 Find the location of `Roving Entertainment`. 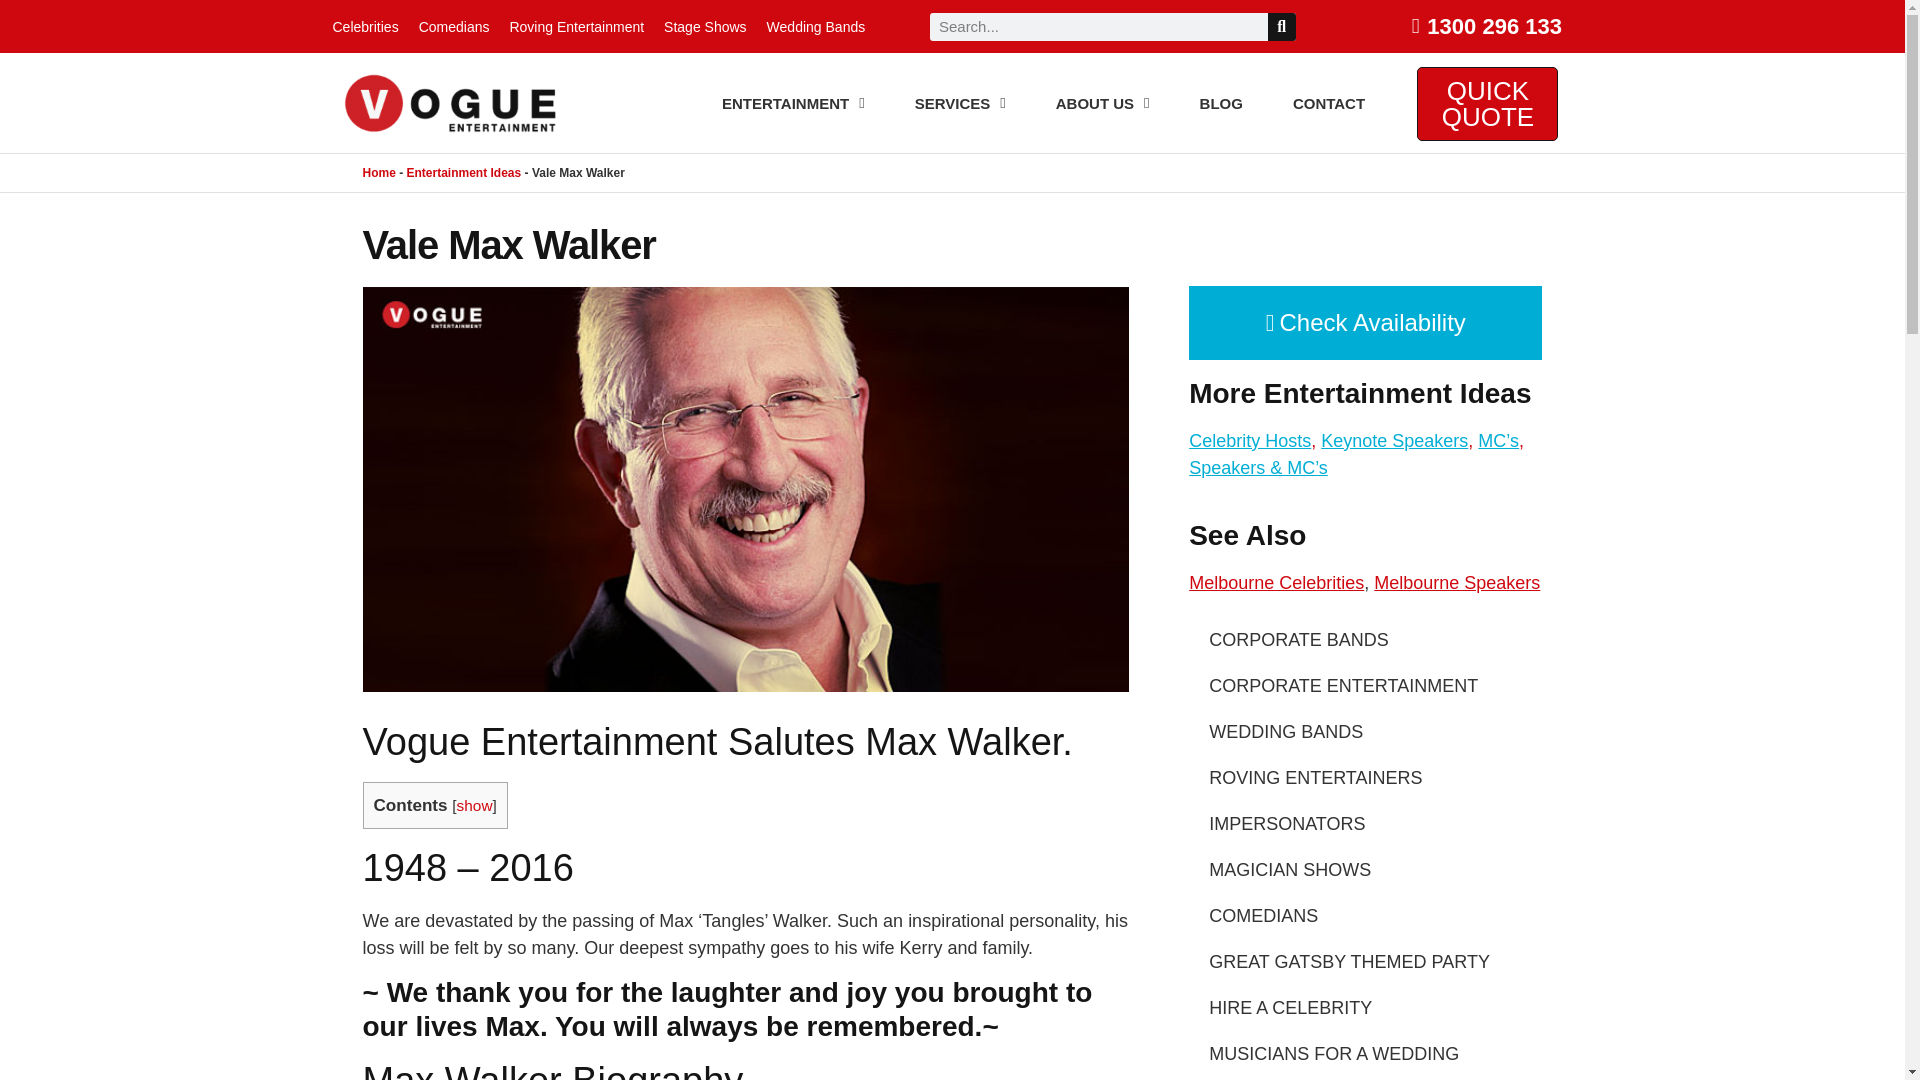

Roving Entertainment is located at coordinates (576, 26).